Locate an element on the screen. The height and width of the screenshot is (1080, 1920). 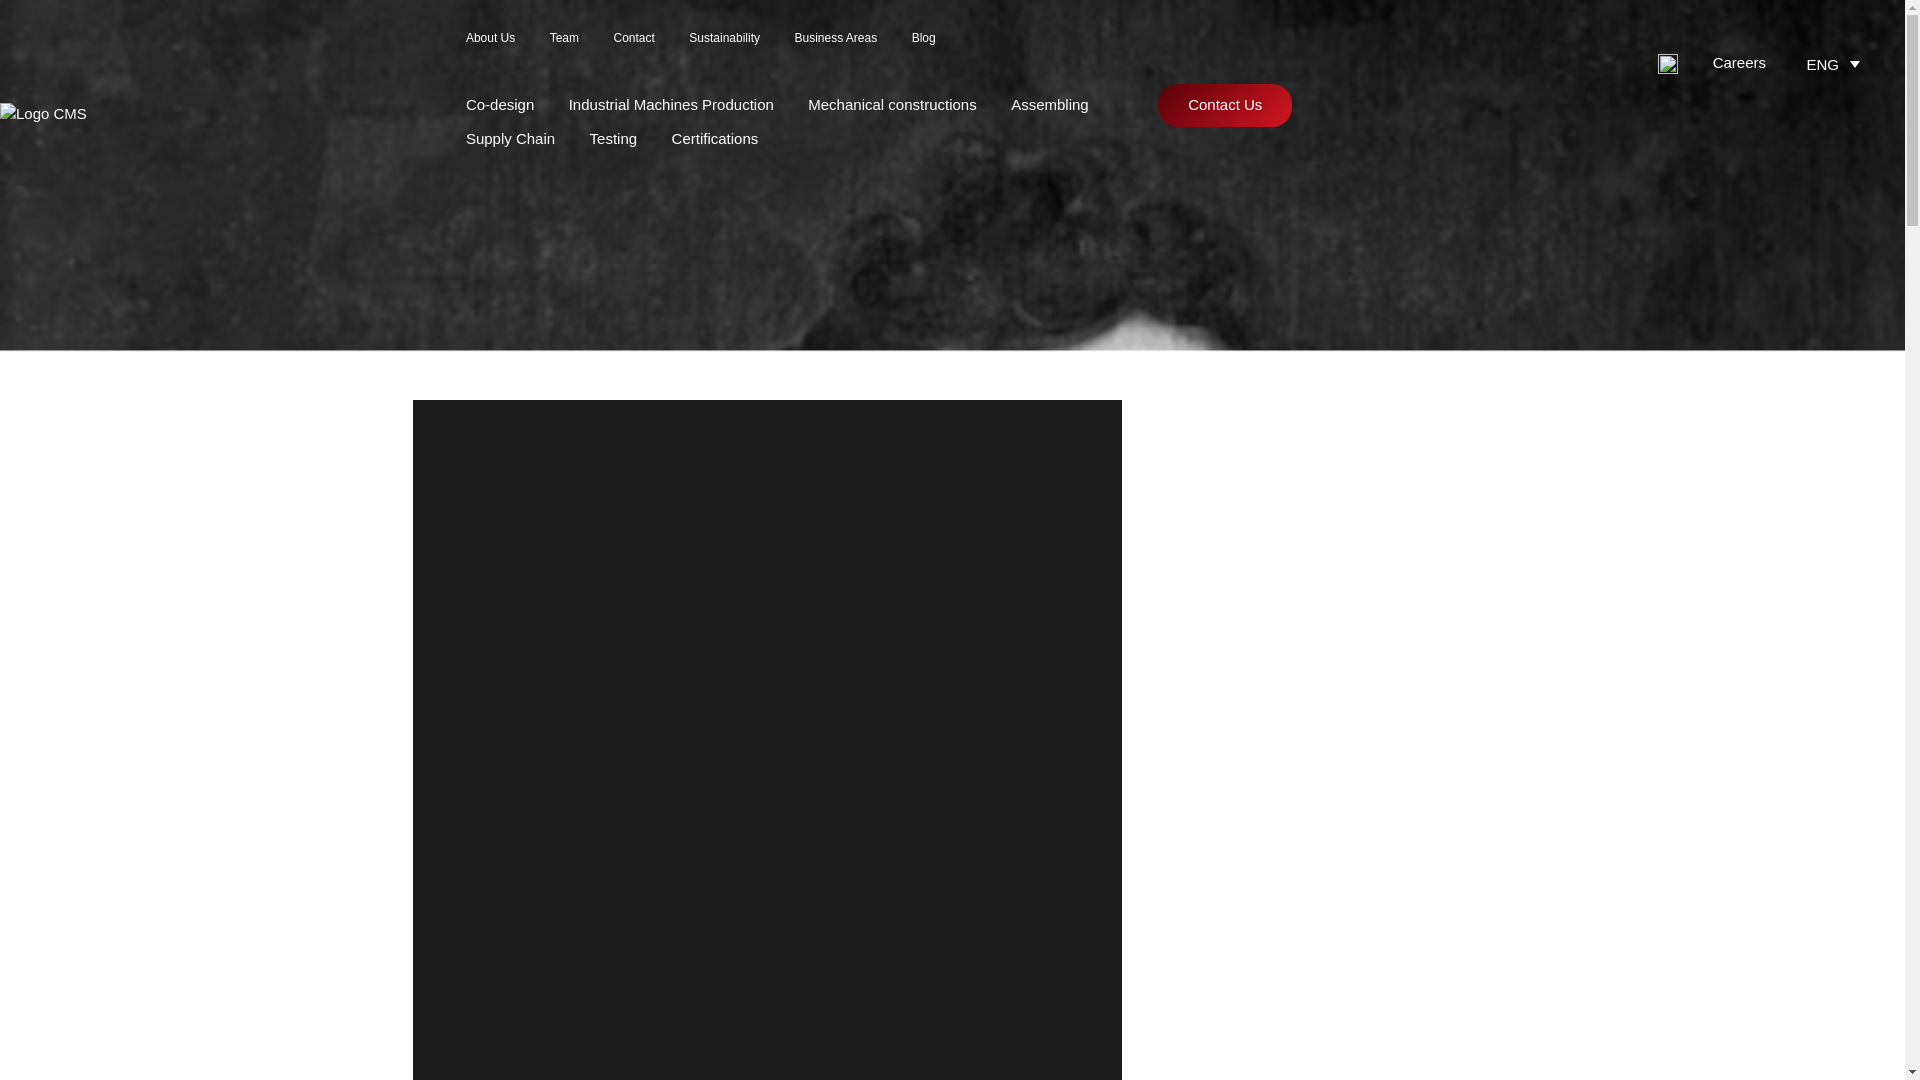
ENG is located at coordinates (1835, 62).